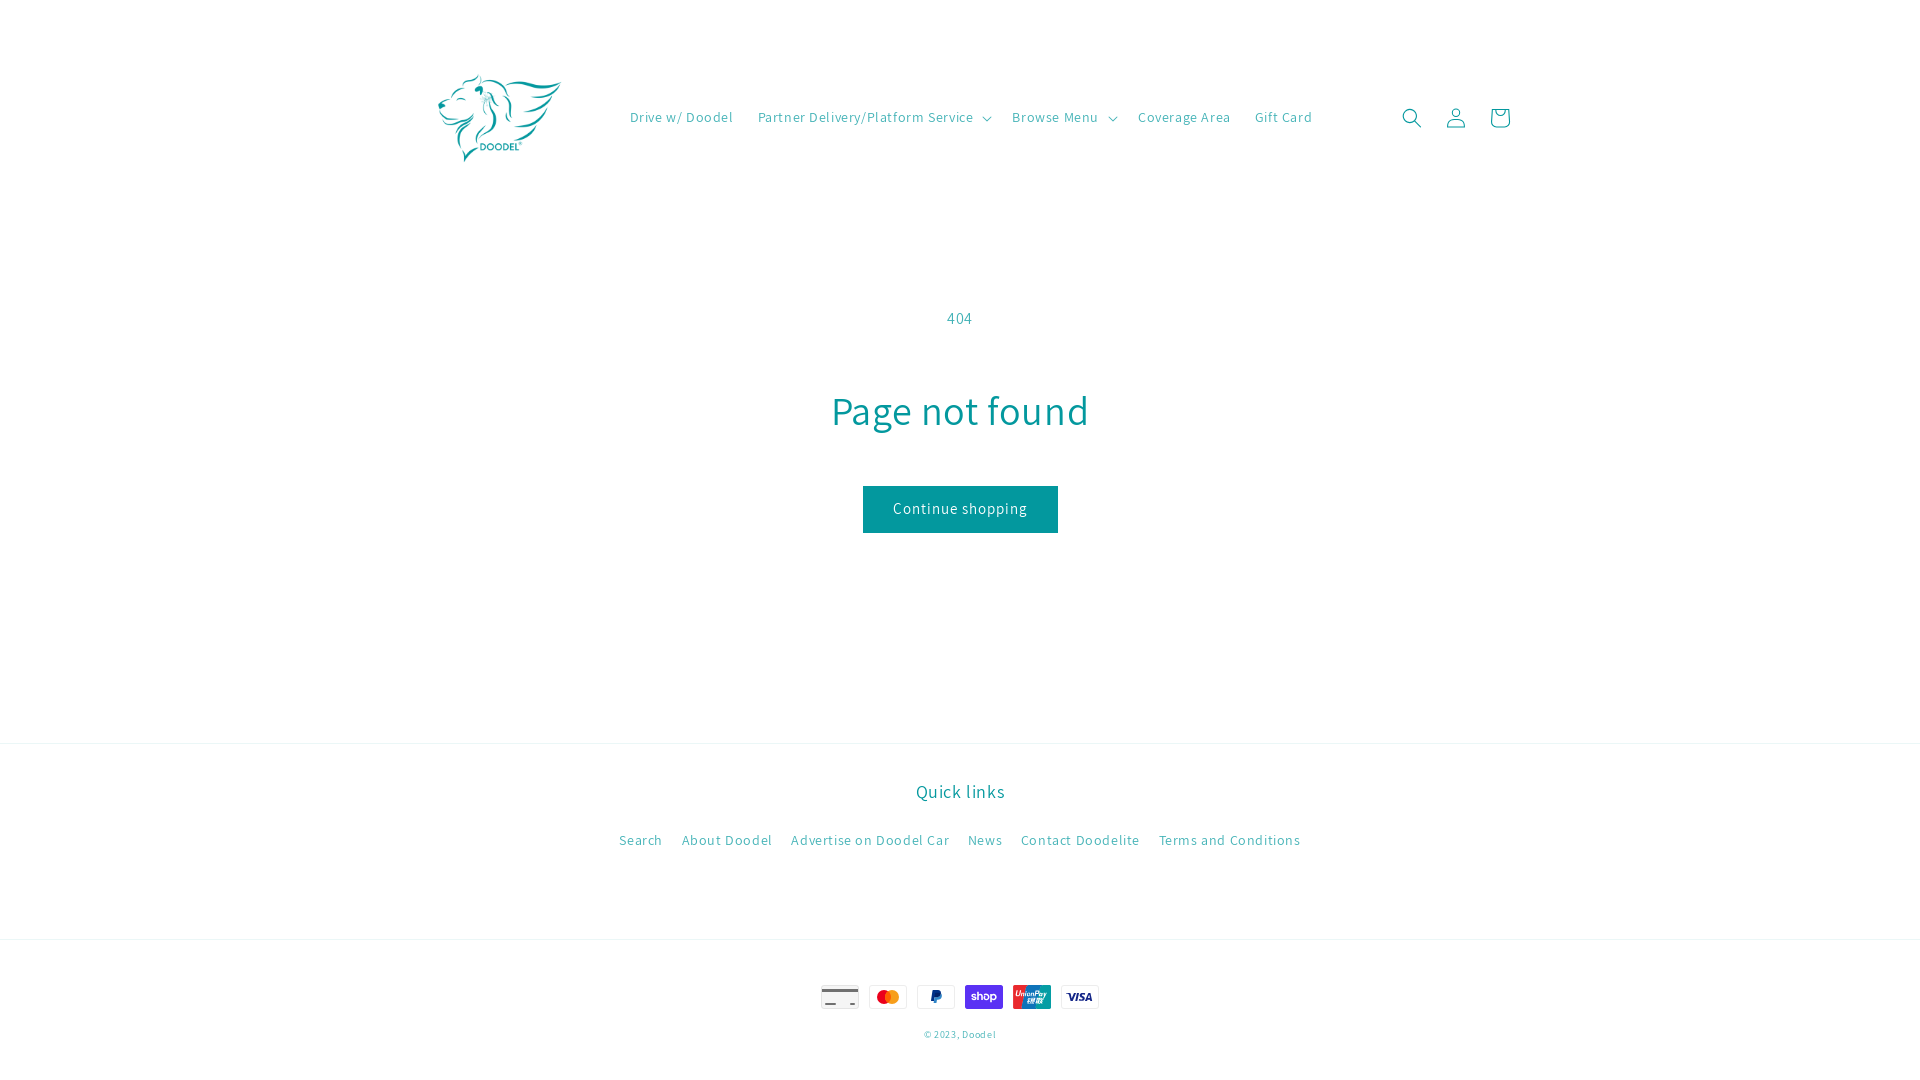 The height and width of the screenshot is (1080, 1920). What do you see at coordinates (682, 117) in the screenshot?
I see `Drive w/ Doodel` at bounding box center [682, 117].